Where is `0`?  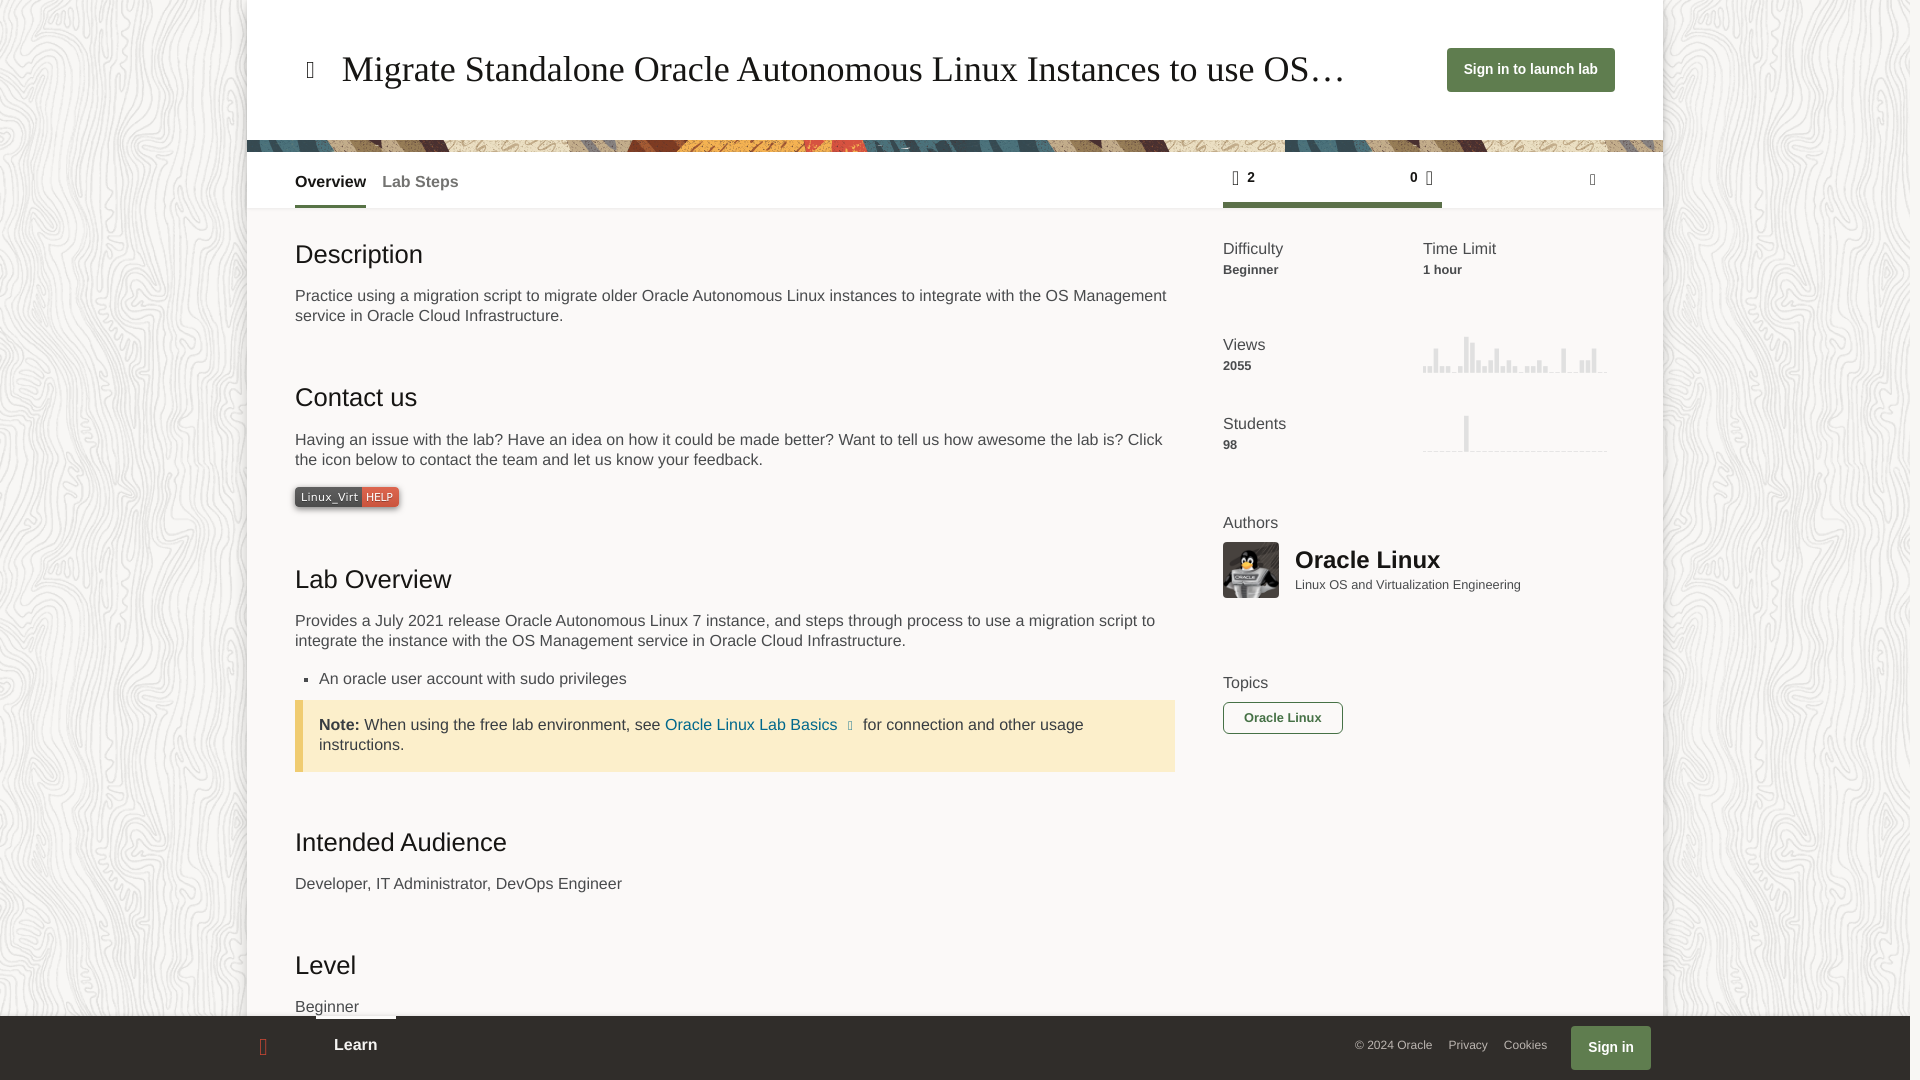
0 is located at coordinates (1417, 177).